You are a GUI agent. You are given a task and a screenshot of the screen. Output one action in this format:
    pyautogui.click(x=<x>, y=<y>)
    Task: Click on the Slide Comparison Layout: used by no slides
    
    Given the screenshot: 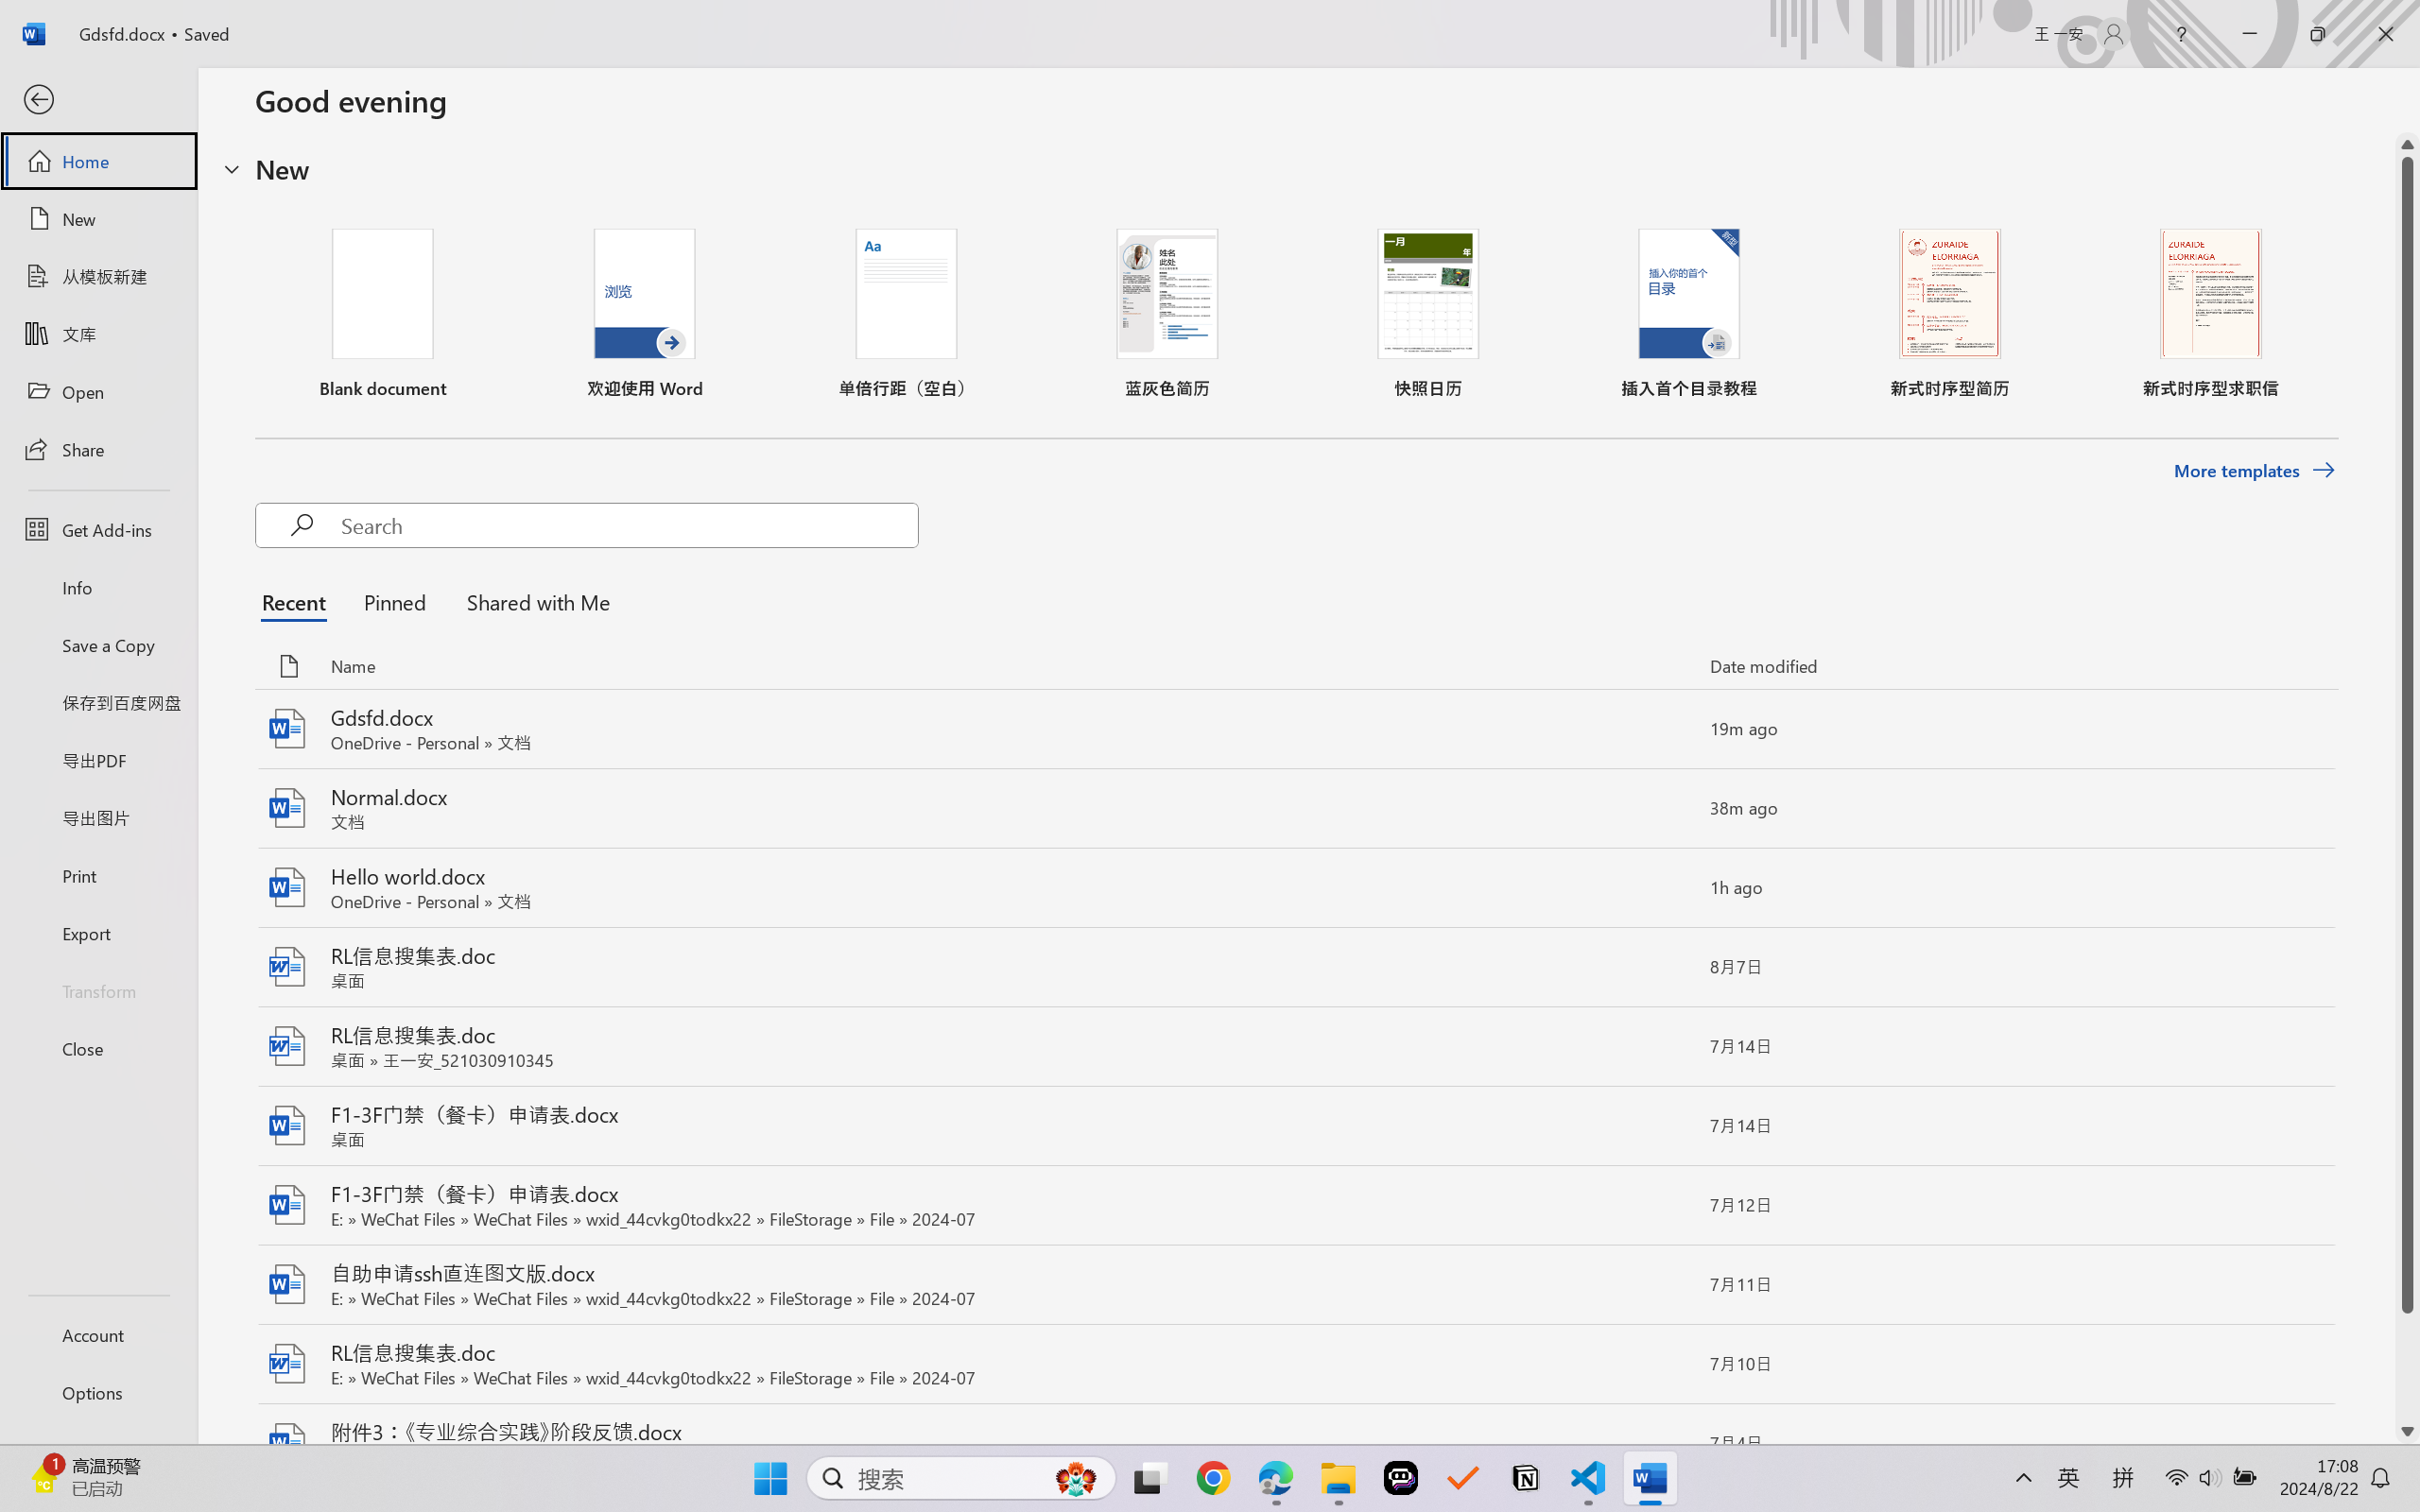 What is the action you would take?
    pyautogui.click(x=193, y=1066)
    